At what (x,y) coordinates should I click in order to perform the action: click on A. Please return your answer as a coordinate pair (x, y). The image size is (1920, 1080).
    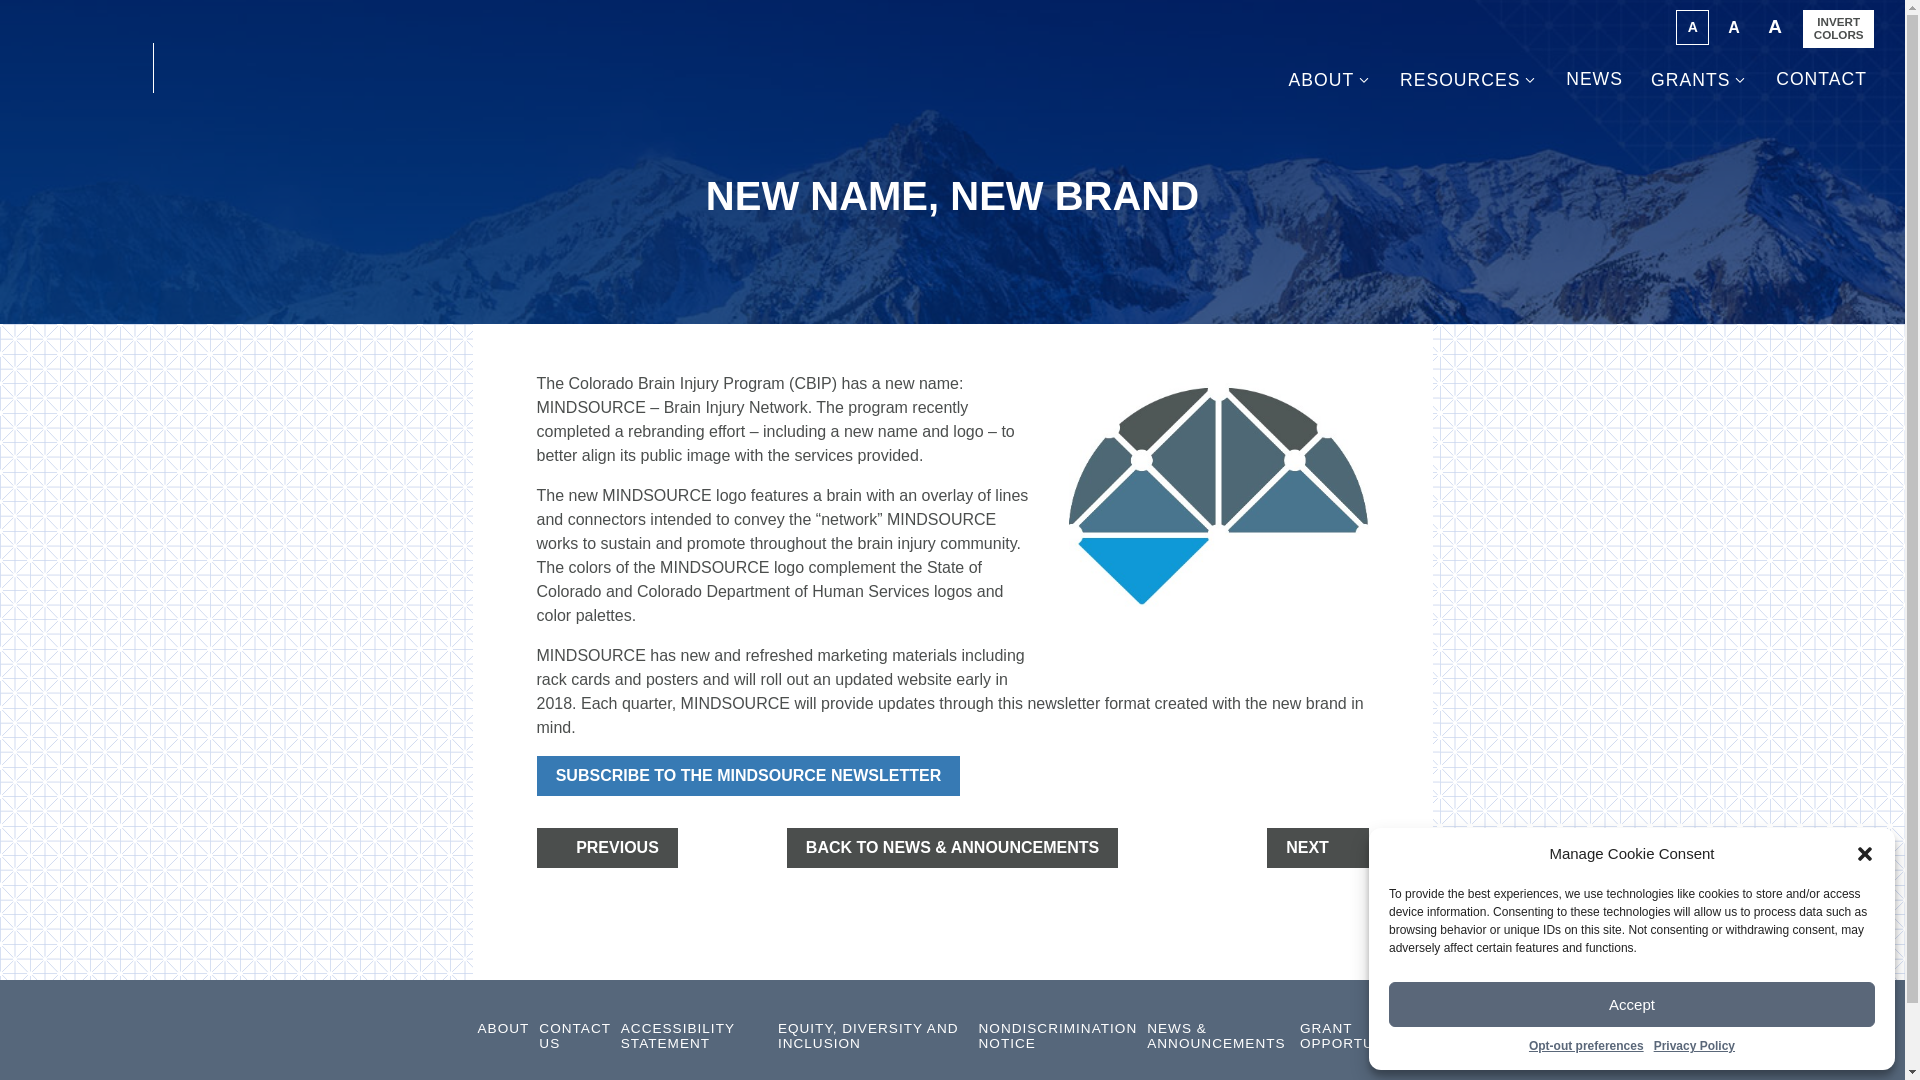
    Looking at the image, I should click on (1774, 28).